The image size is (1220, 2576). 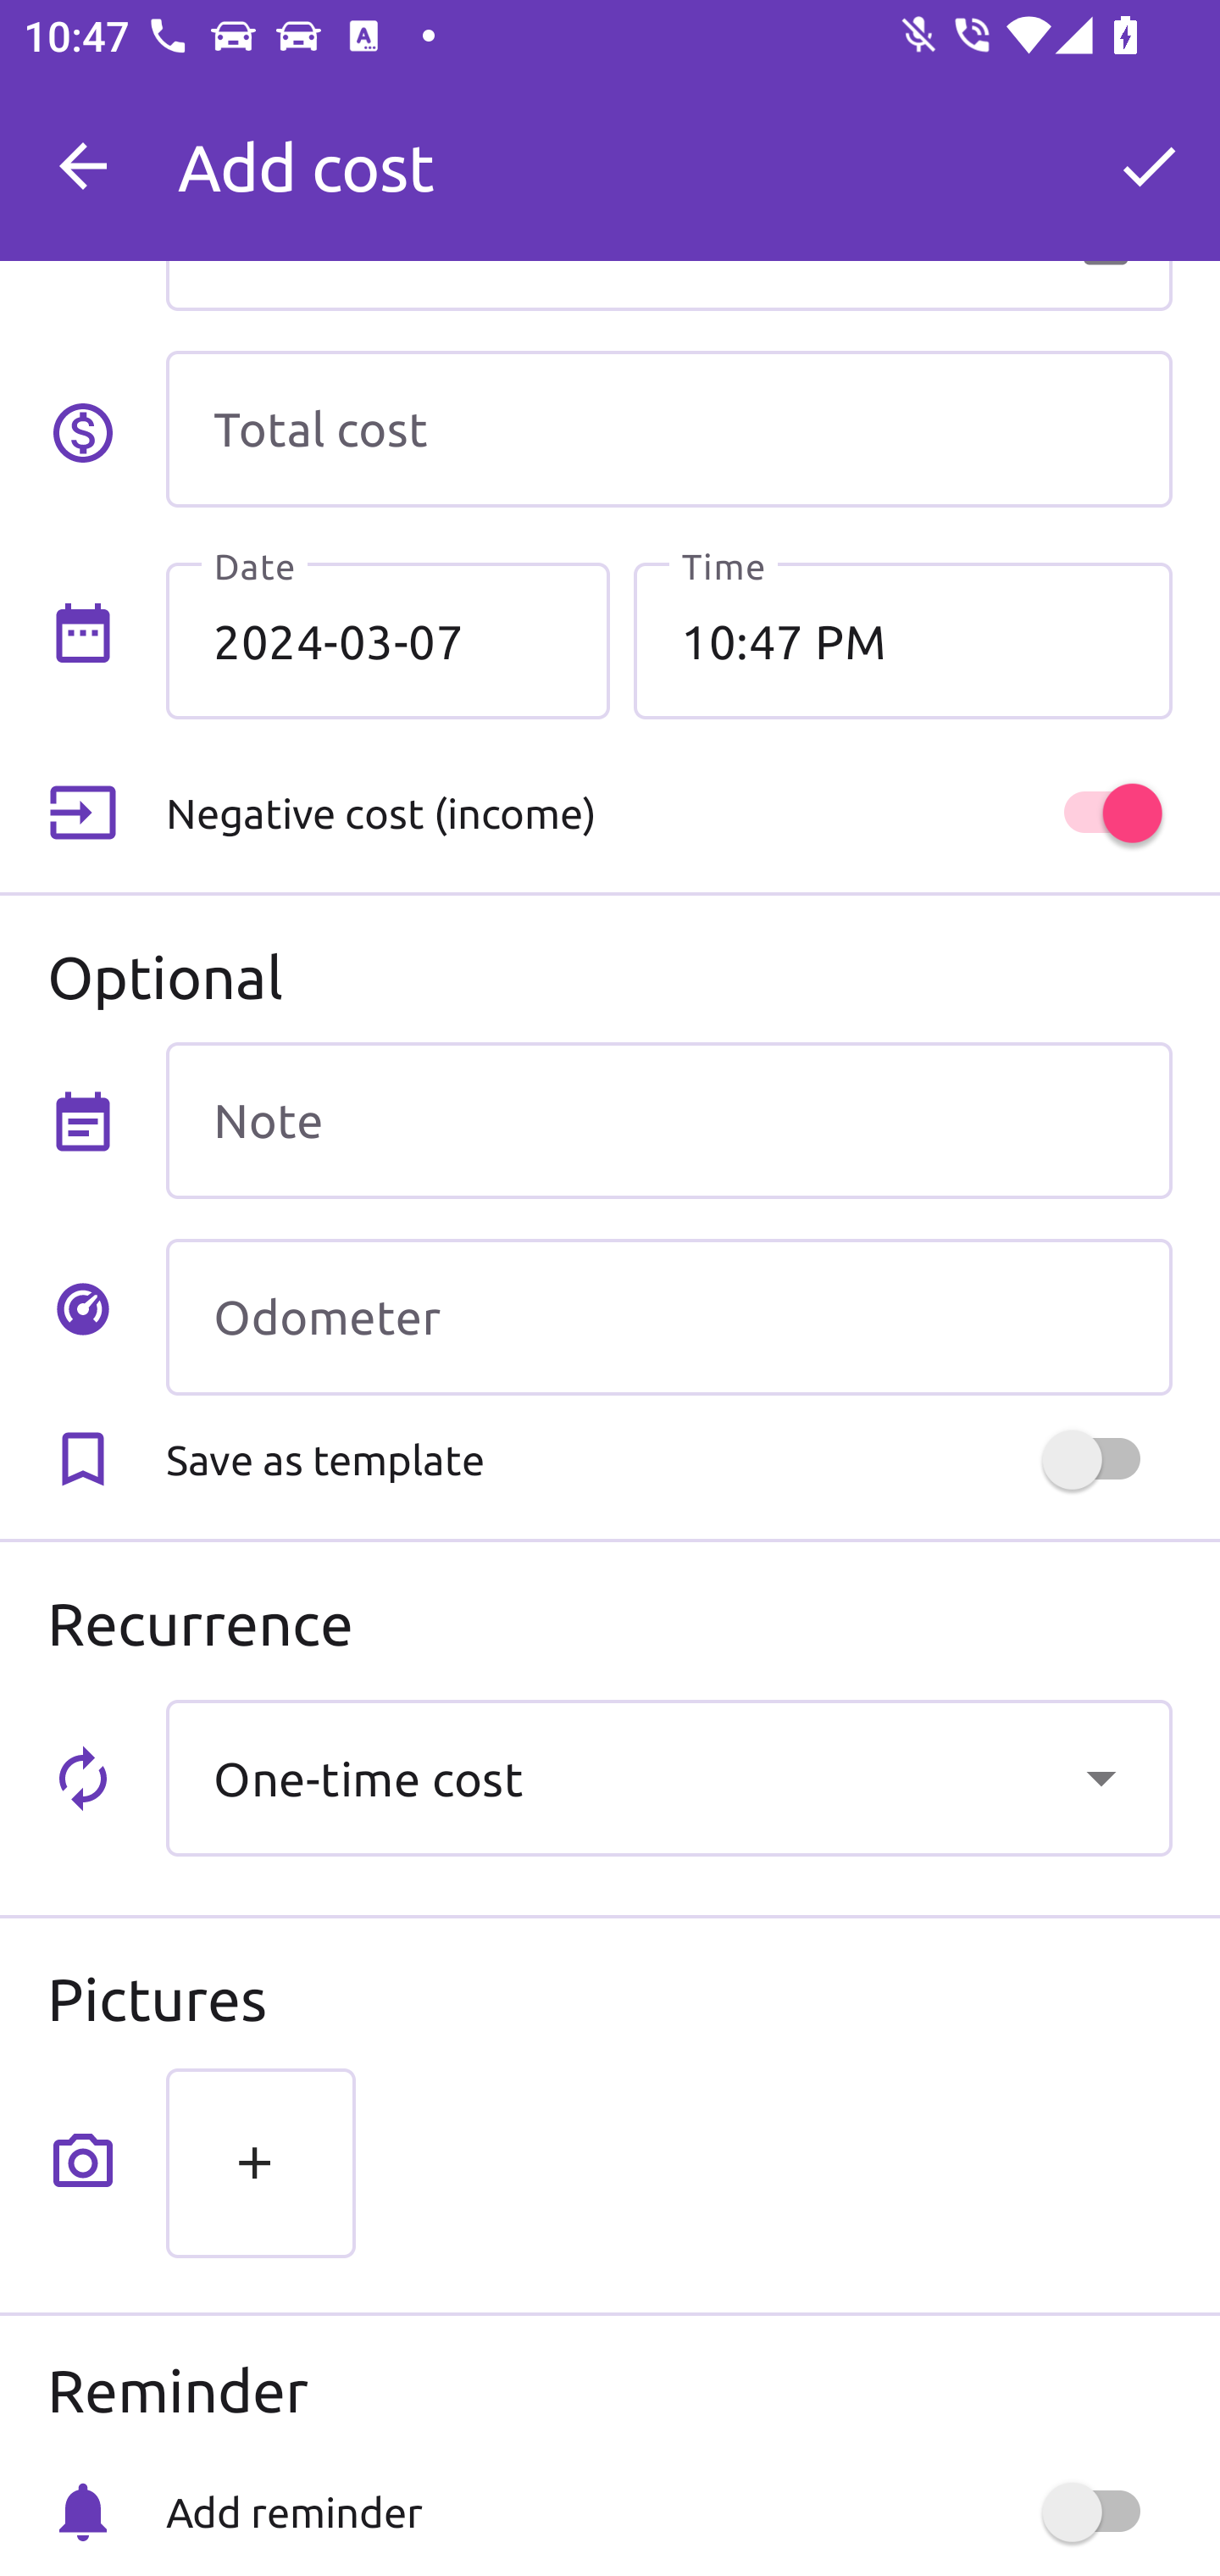 I want to click on Save as template, so click(x=668, y=1459).